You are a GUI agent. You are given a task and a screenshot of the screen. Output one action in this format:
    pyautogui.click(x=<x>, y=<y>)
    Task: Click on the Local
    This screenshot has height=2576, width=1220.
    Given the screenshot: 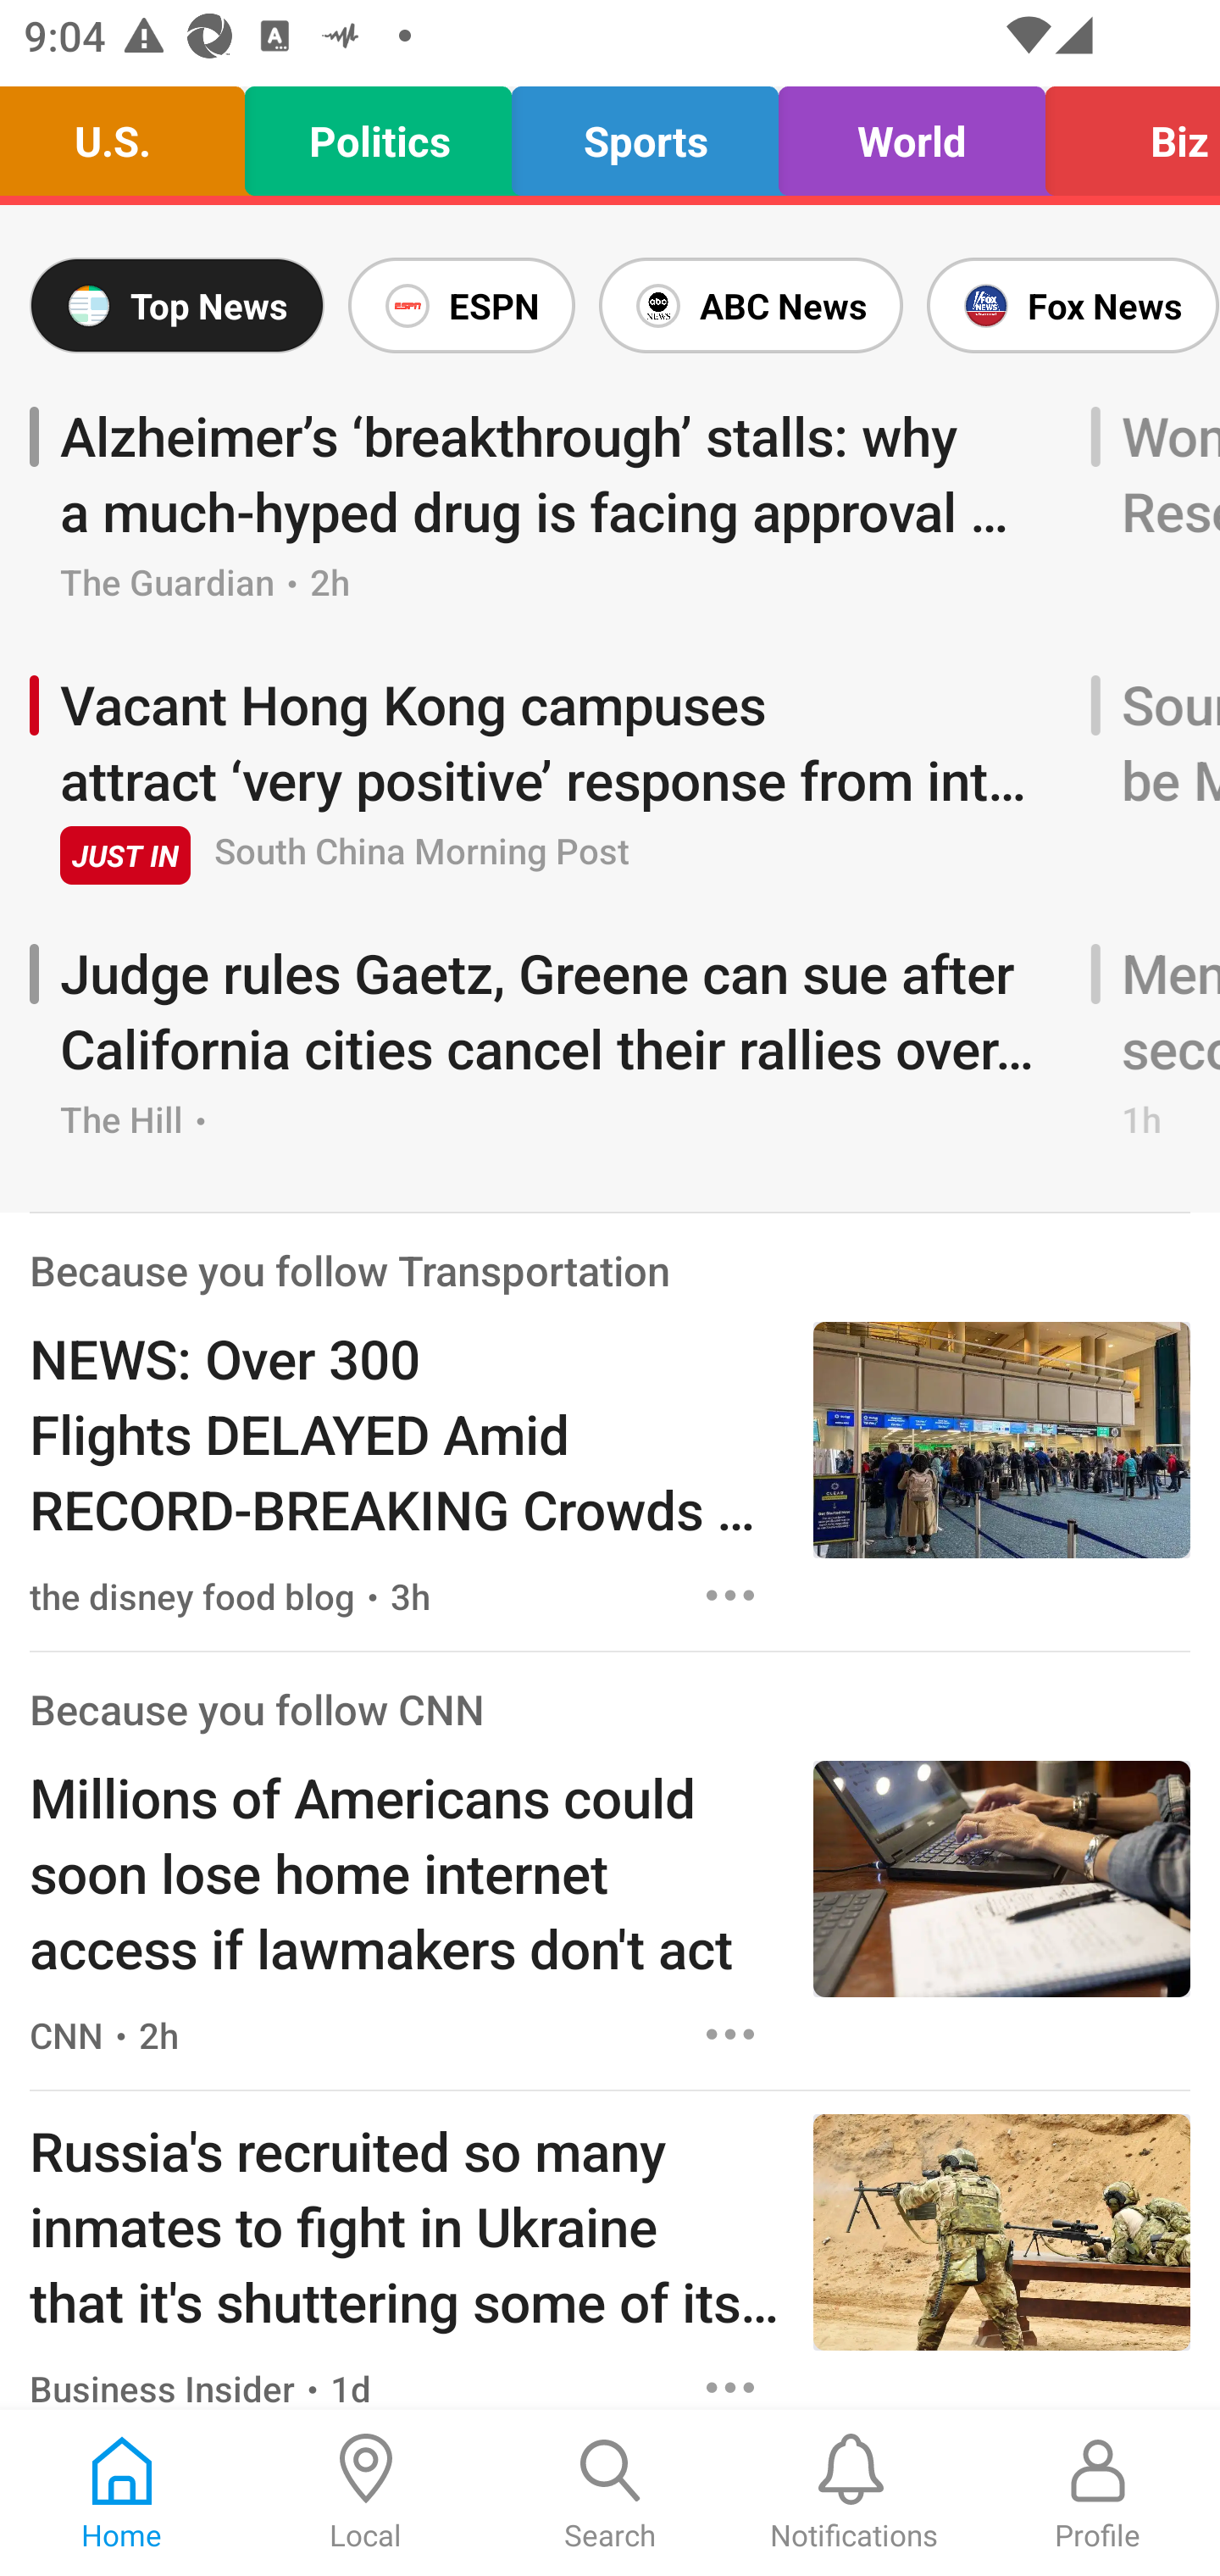 What is the action you would take?
    pyautogui.click(x=366, y=2493)
    